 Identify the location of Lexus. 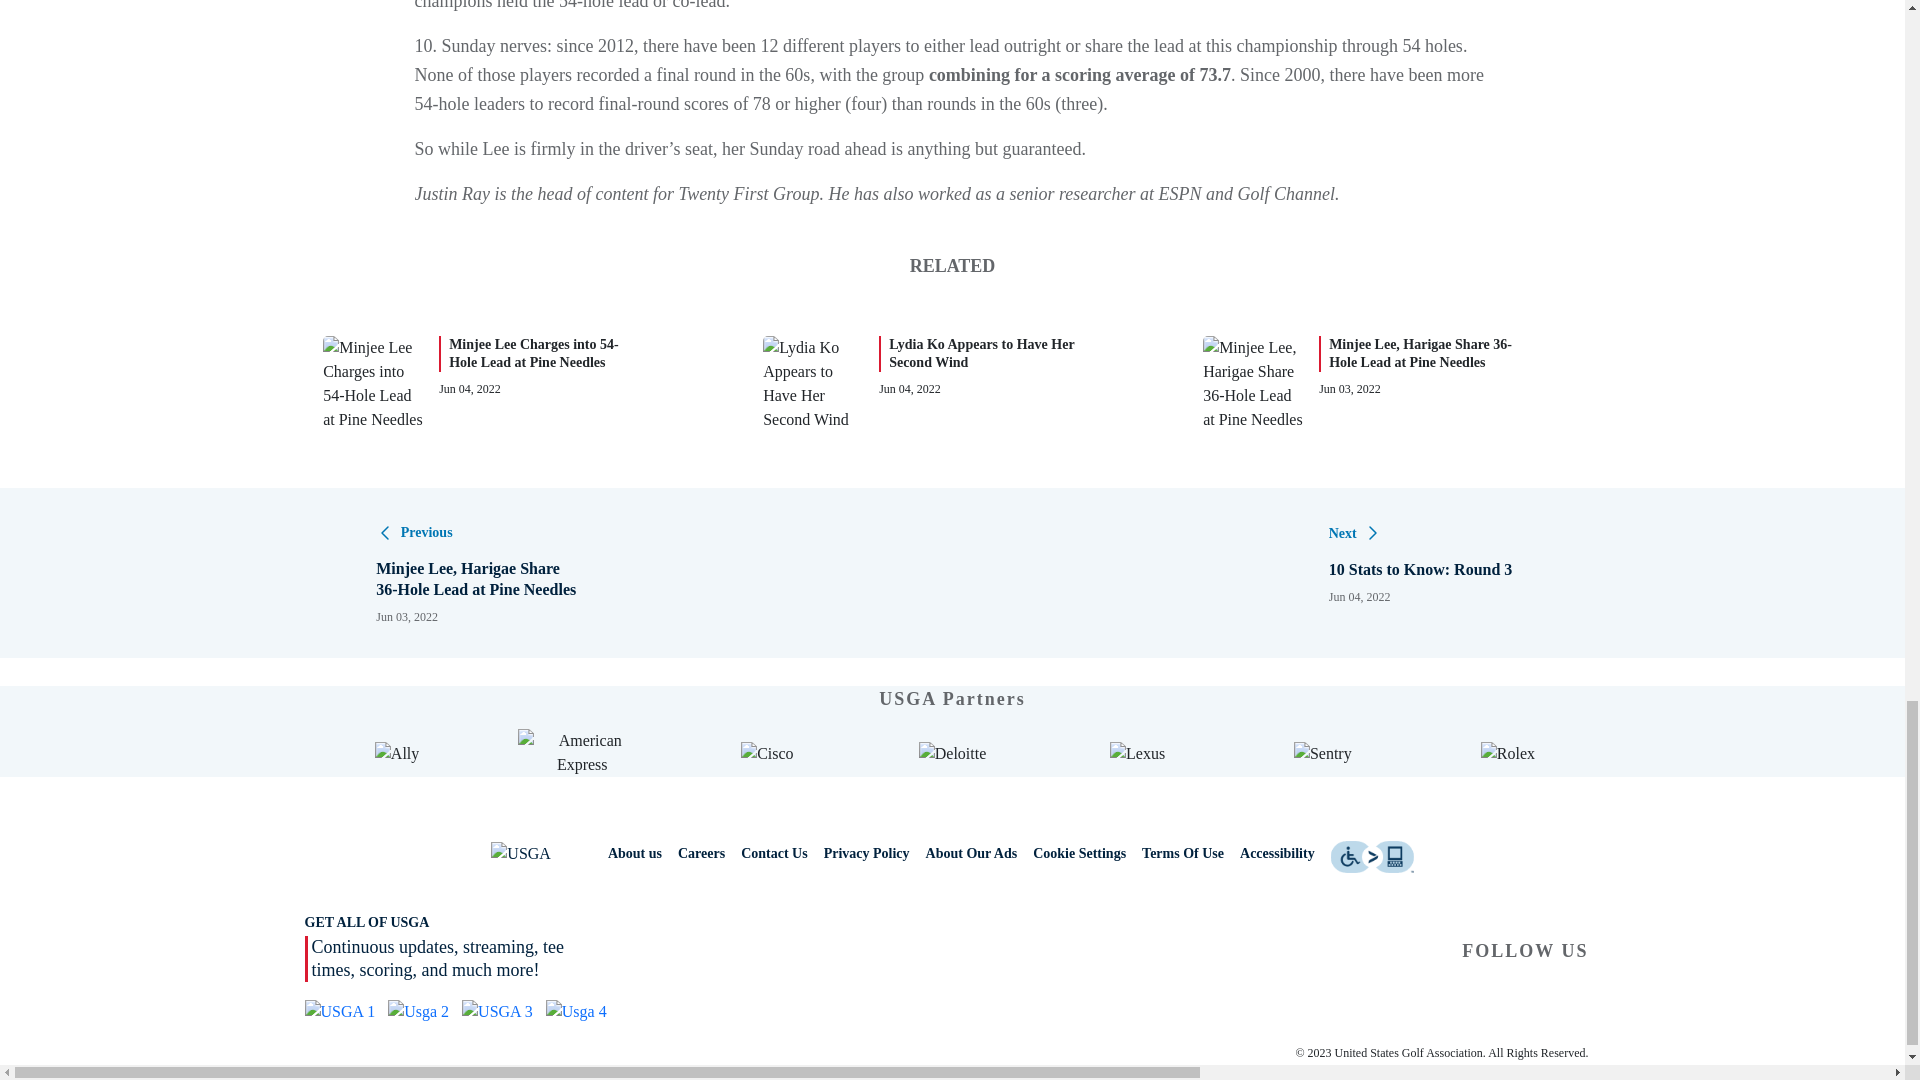
(1137, 753).